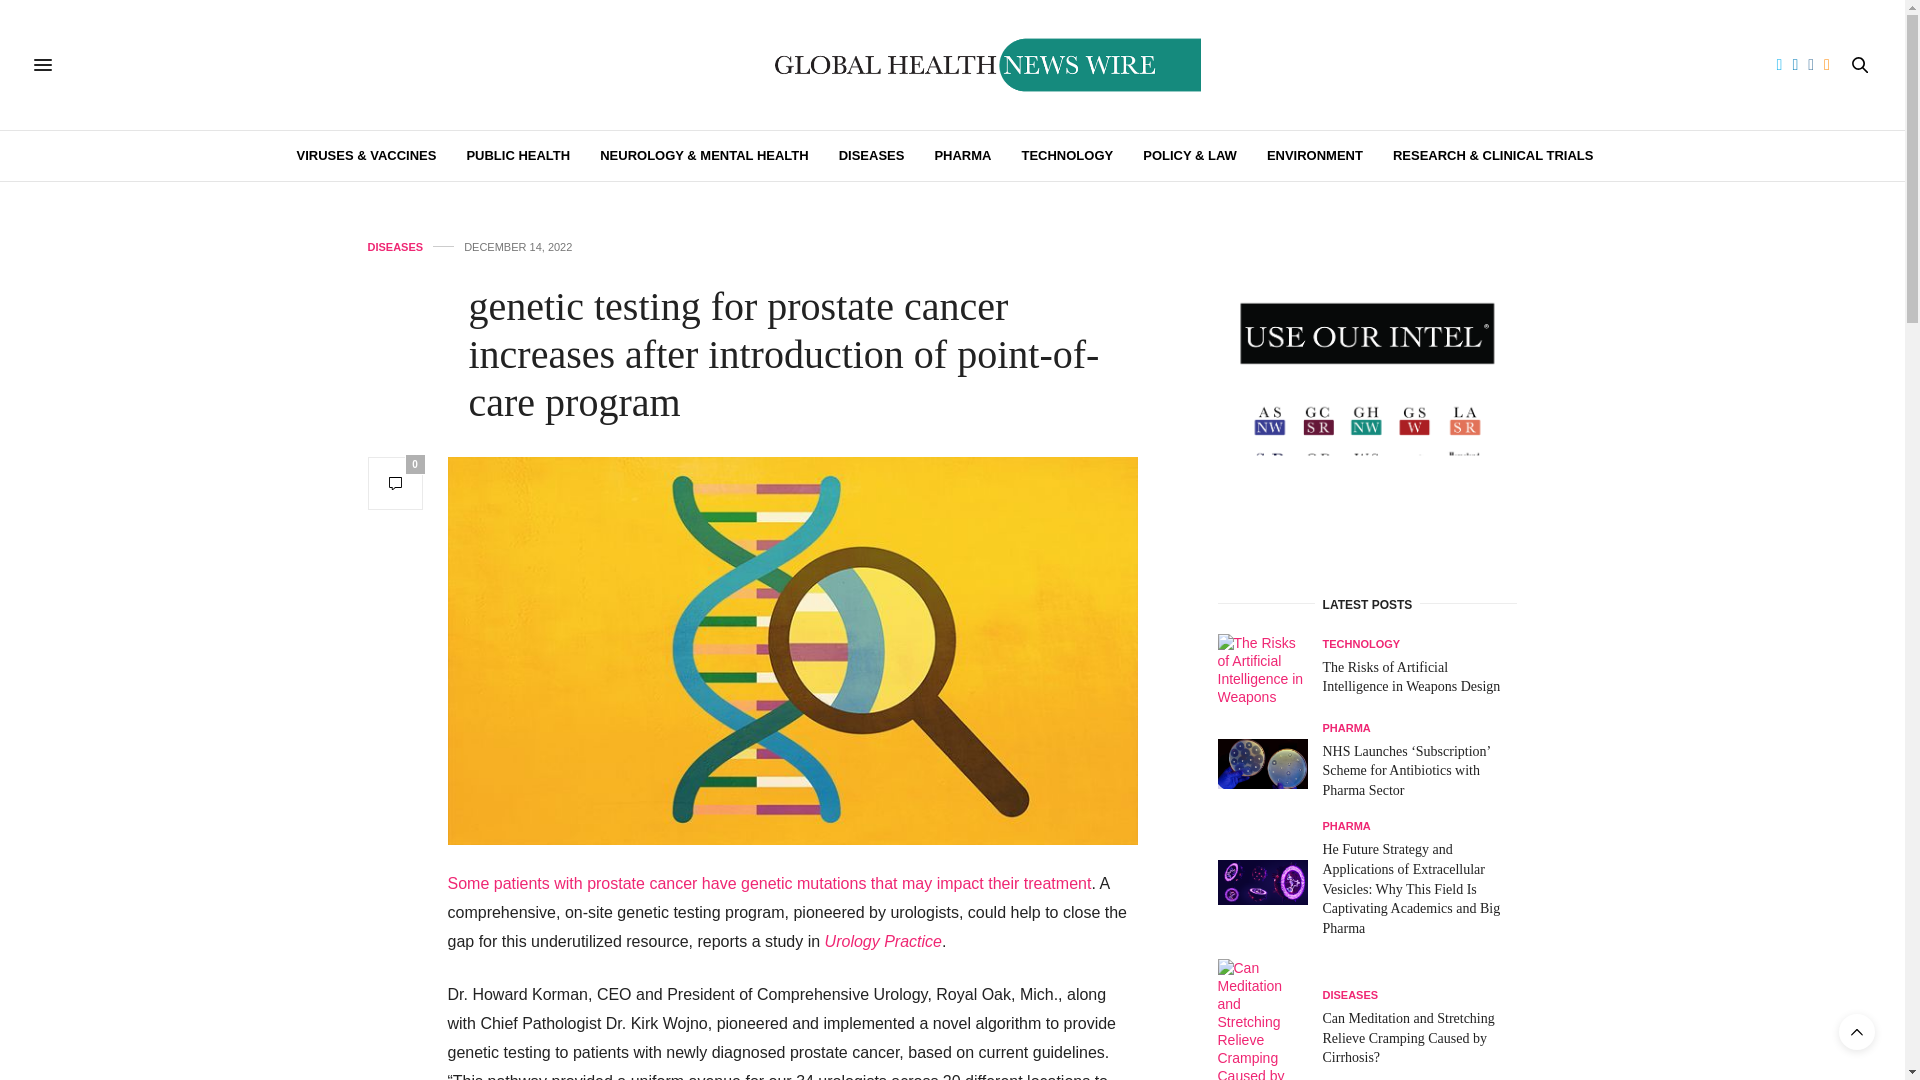 This screenshot has width=1920, height=1080. I want to click on DISEASES, so click(872, 156).